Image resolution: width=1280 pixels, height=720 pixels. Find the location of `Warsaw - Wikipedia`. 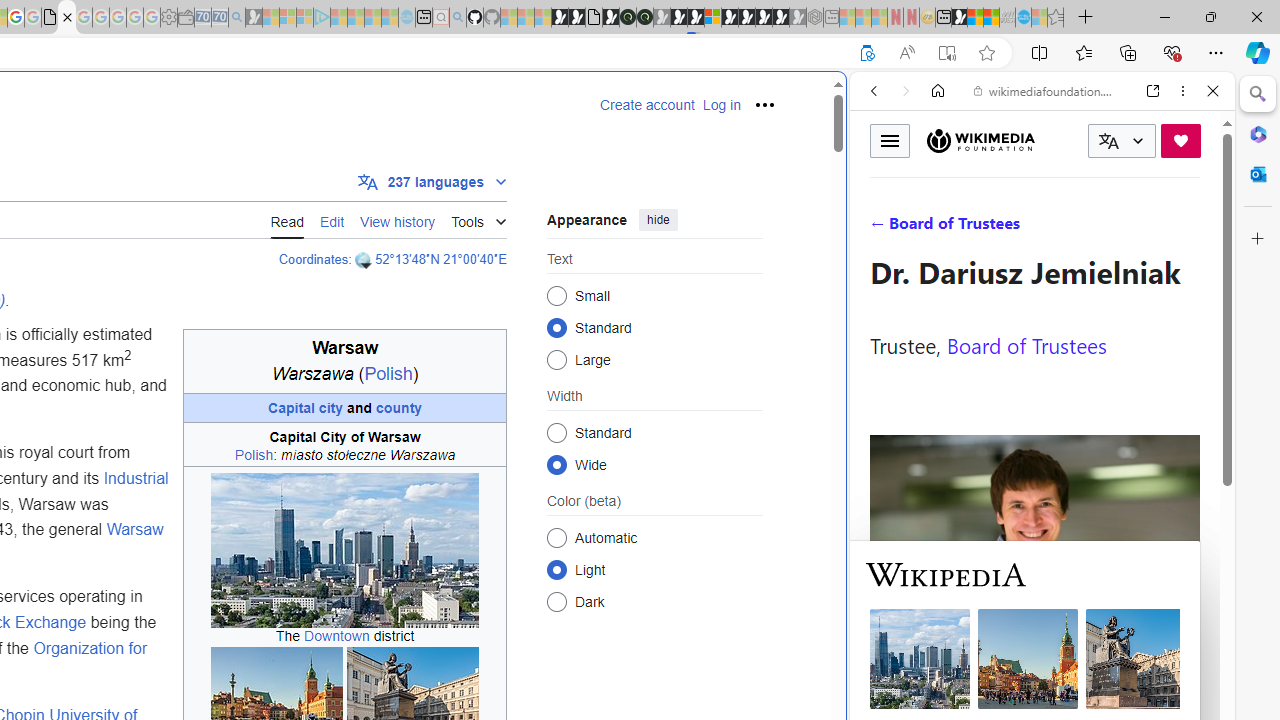

Warsaw - Wikipedia is located at coordinates (66, 18).